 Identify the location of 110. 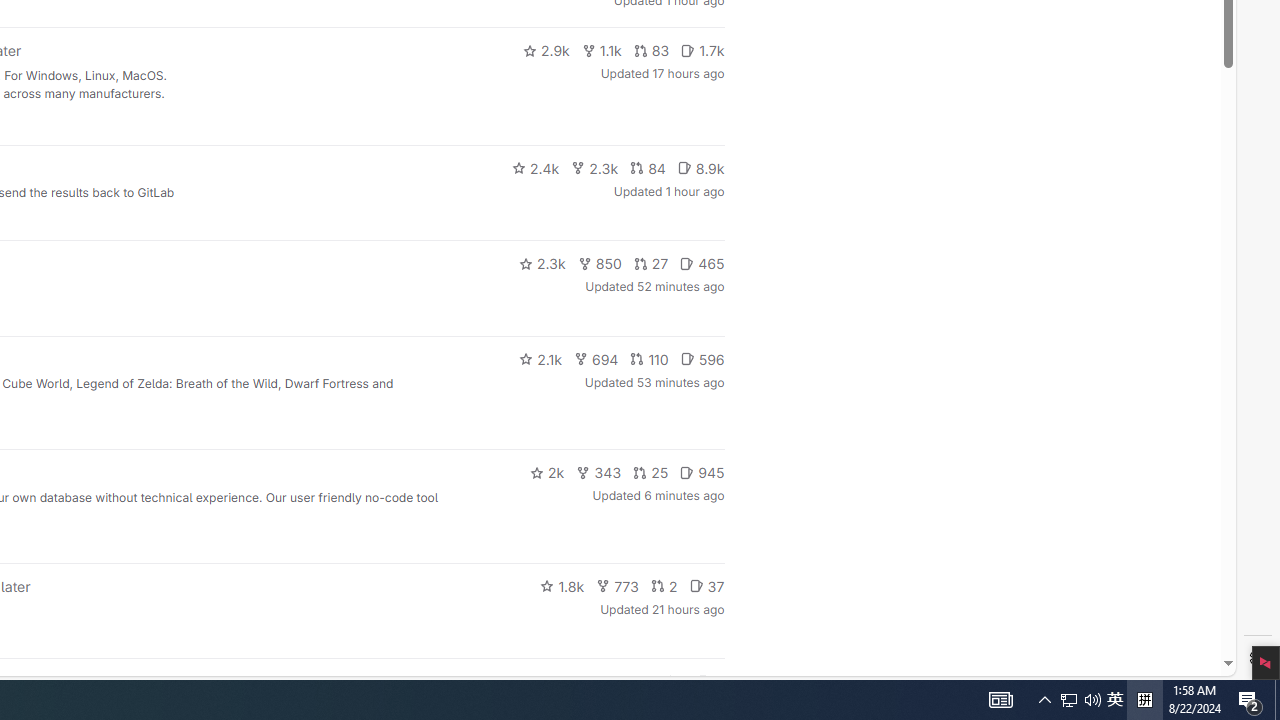
(649, 358).